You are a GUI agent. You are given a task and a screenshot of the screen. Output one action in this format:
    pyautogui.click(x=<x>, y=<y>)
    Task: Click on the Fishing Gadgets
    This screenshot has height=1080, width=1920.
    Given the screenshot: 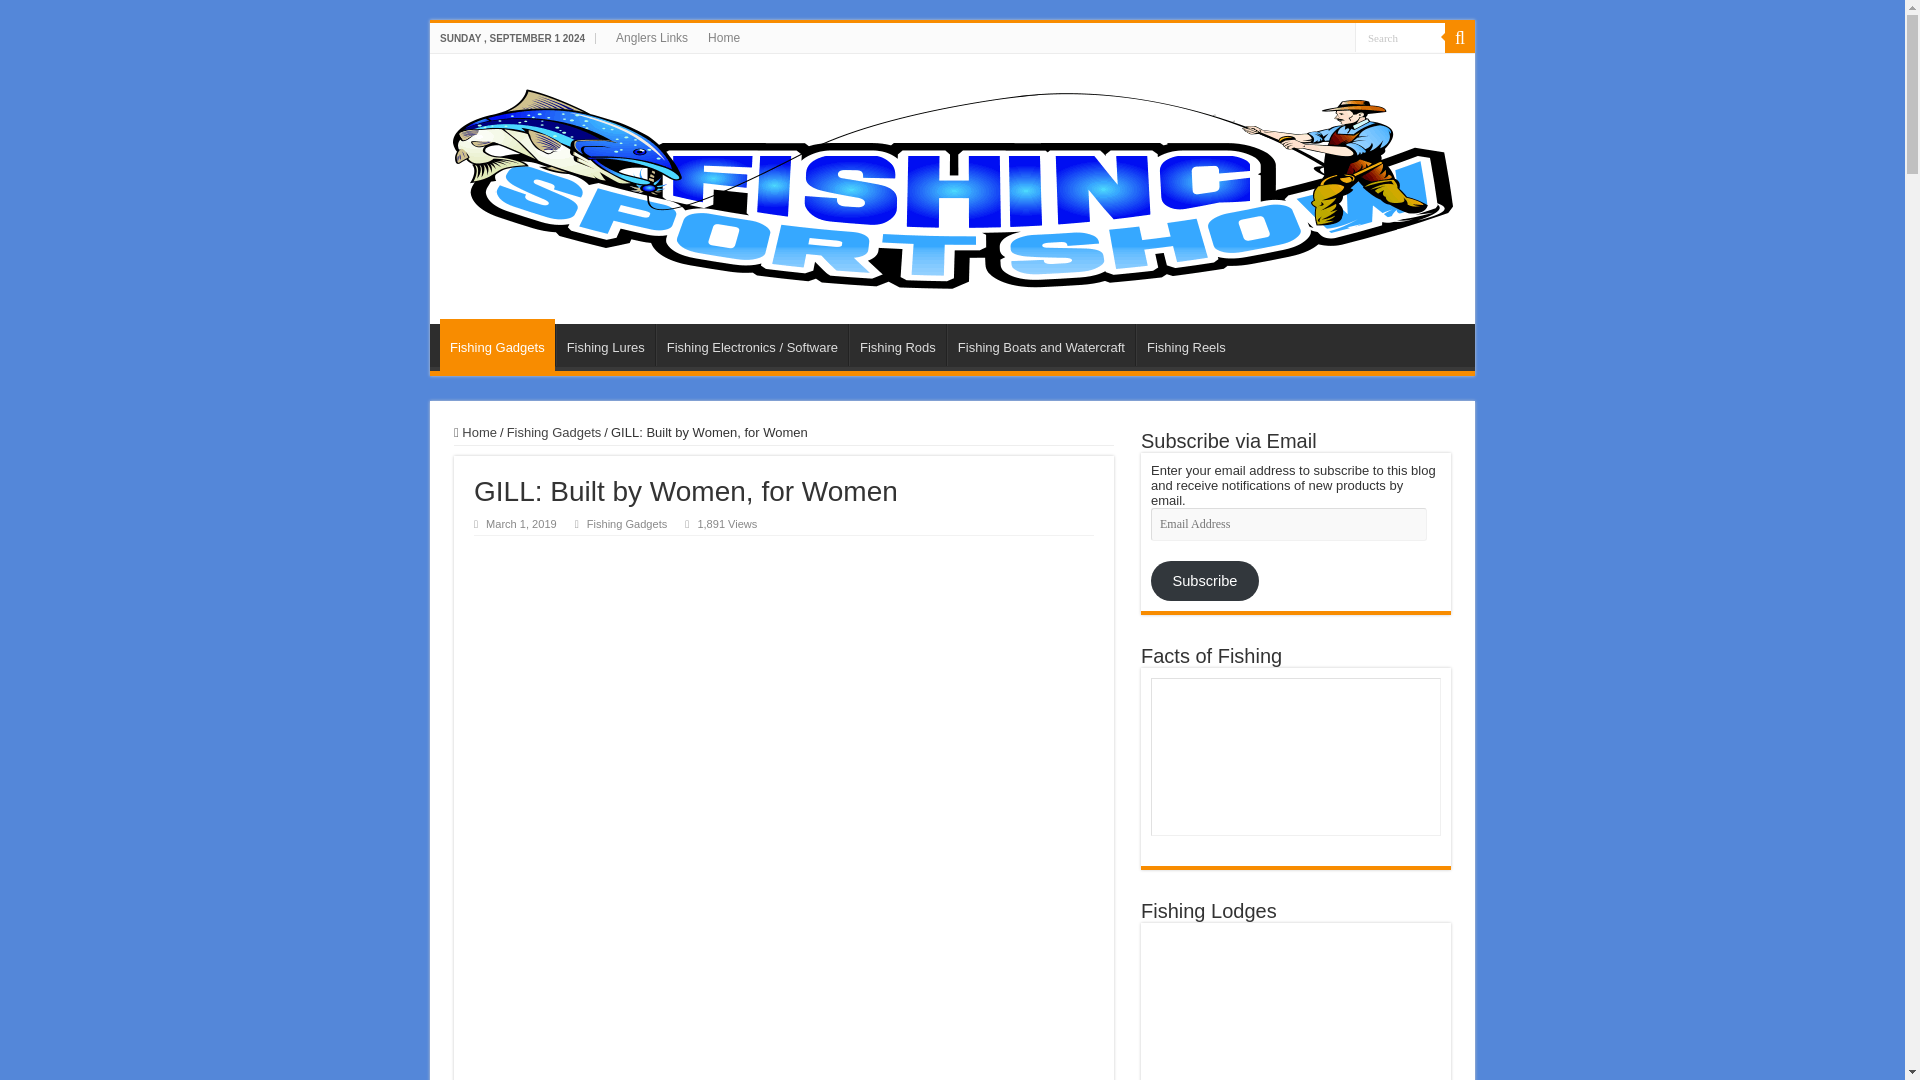 What is the action you would take?
    pyautogui.click(x=626, y=524)
    